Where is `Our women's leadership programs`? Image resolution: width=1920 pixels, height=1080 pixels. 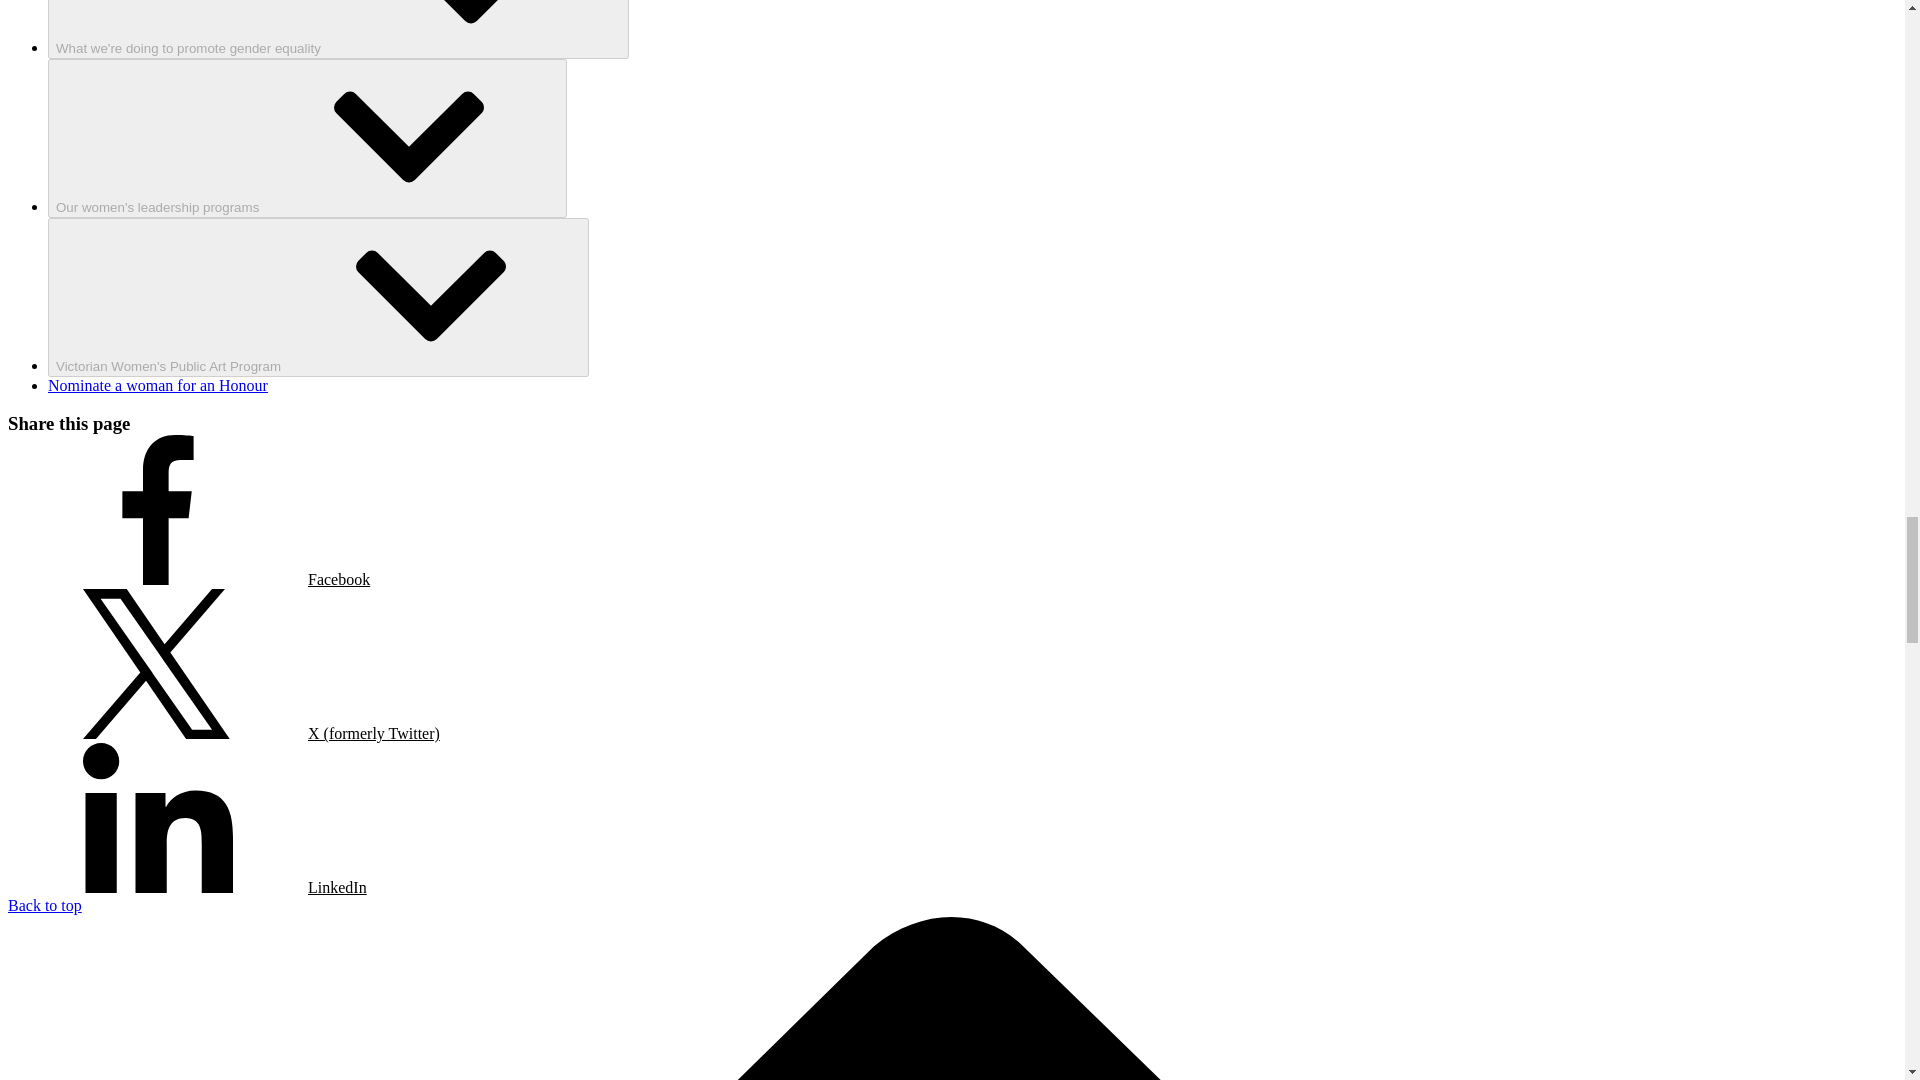 Our women's leadership programs is located at coordinates (307, 138).